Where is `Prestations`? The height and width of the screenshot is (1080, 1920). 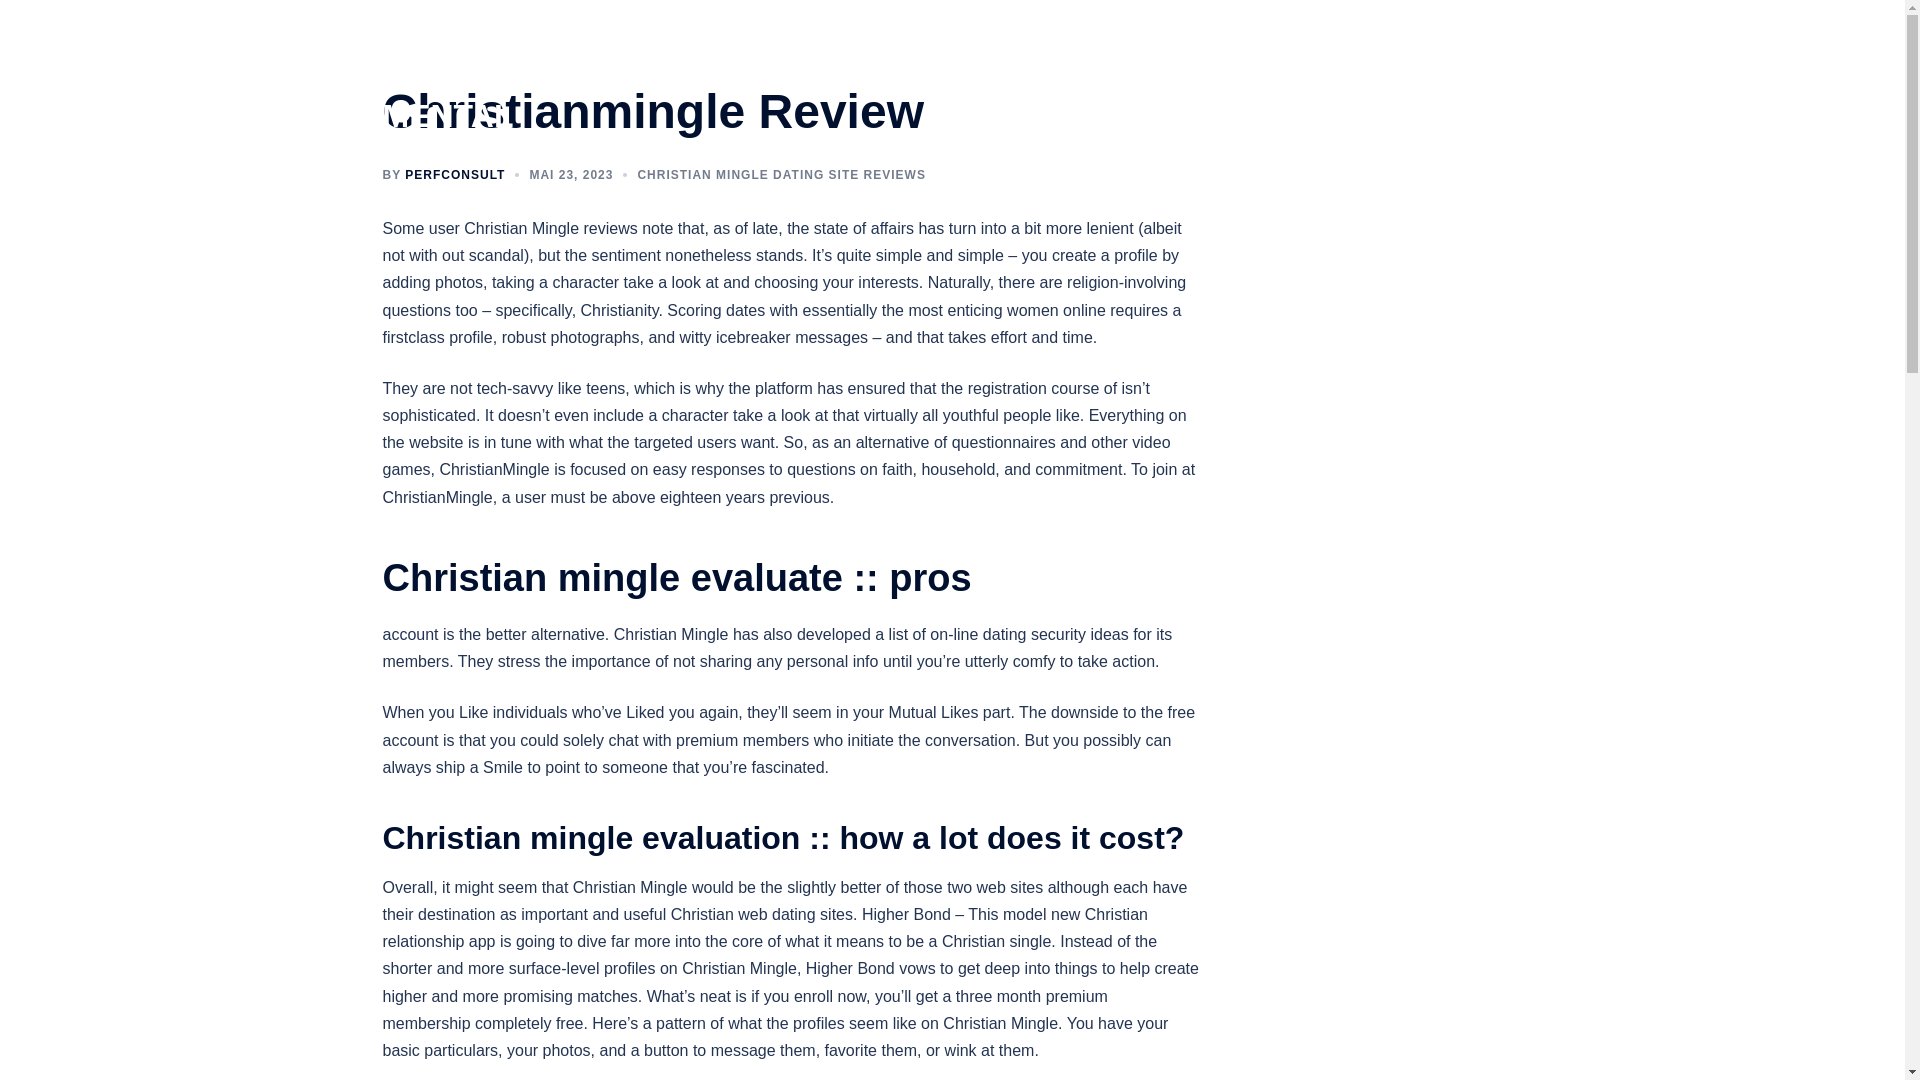
Prestations is located at coordinates (1114, 77).